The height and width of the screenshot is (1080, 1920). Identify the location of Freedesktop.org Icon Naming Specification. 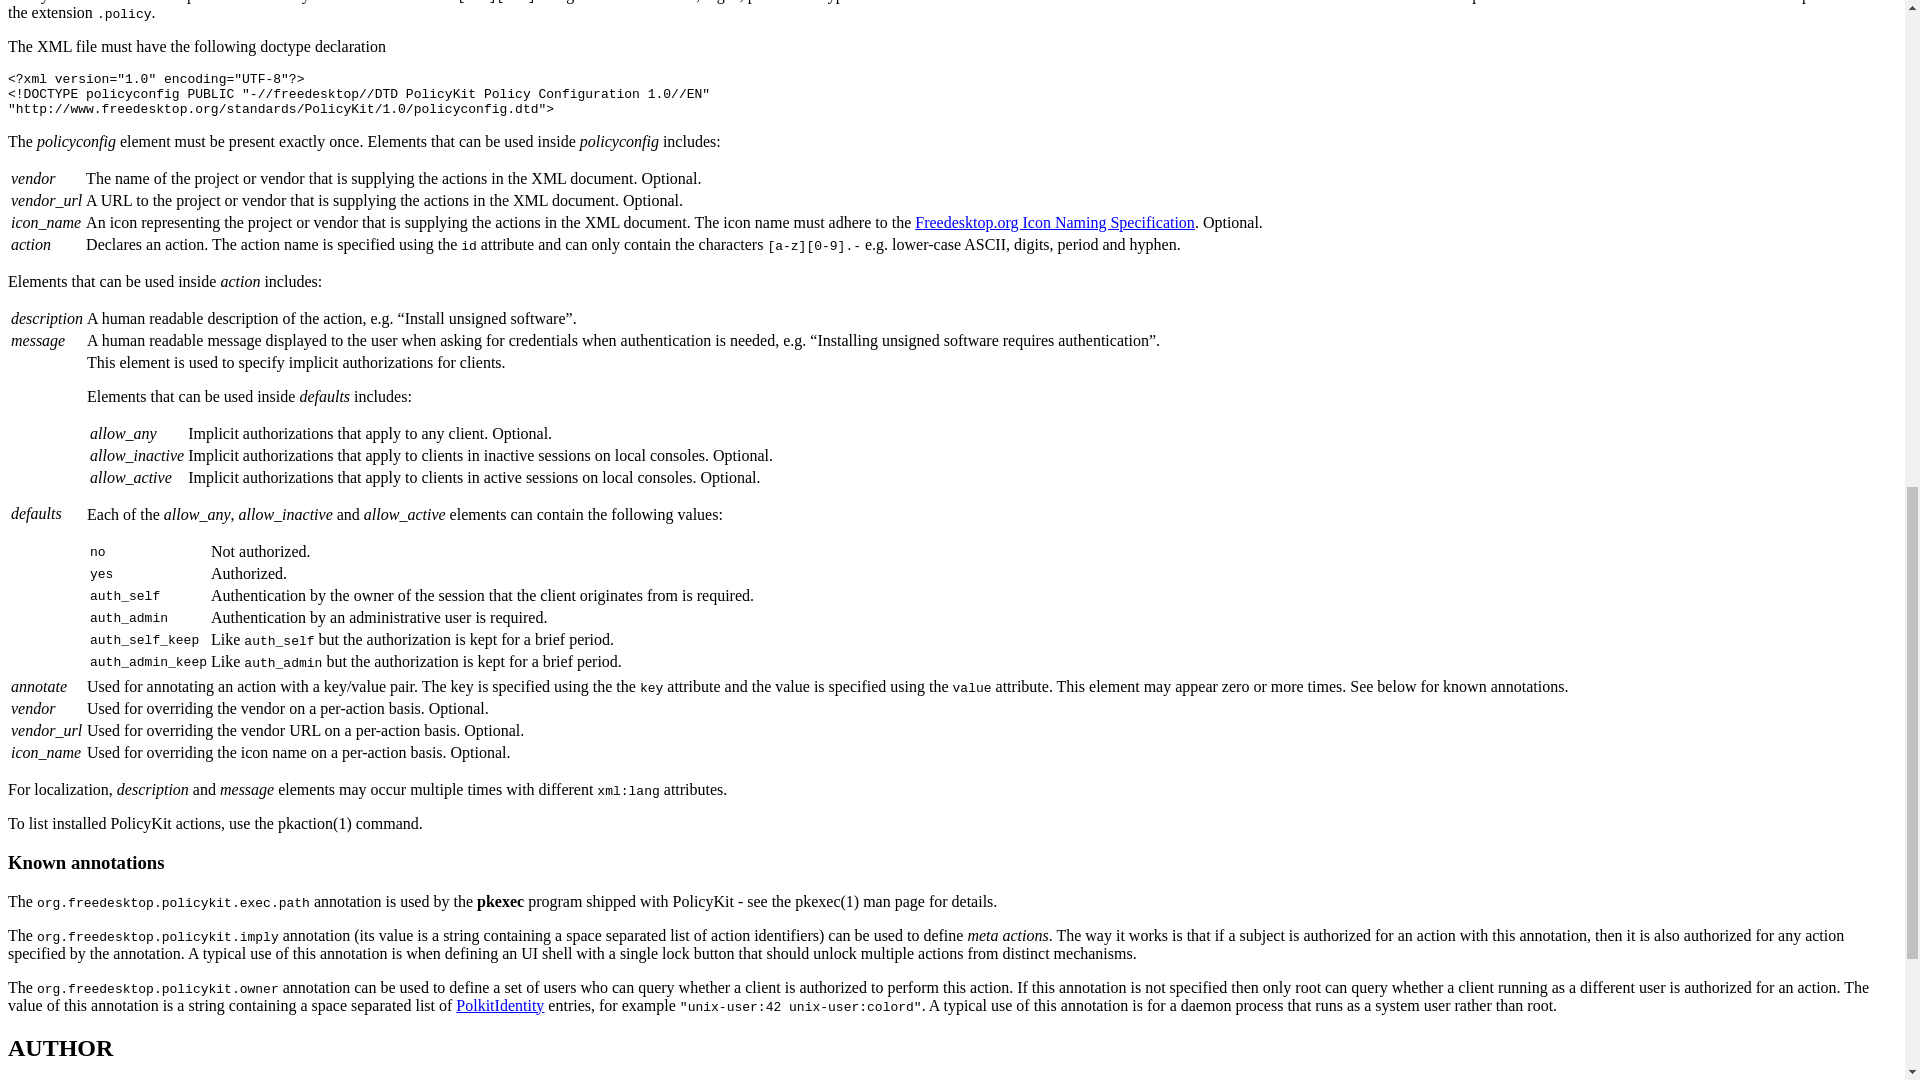
(1054, 222).